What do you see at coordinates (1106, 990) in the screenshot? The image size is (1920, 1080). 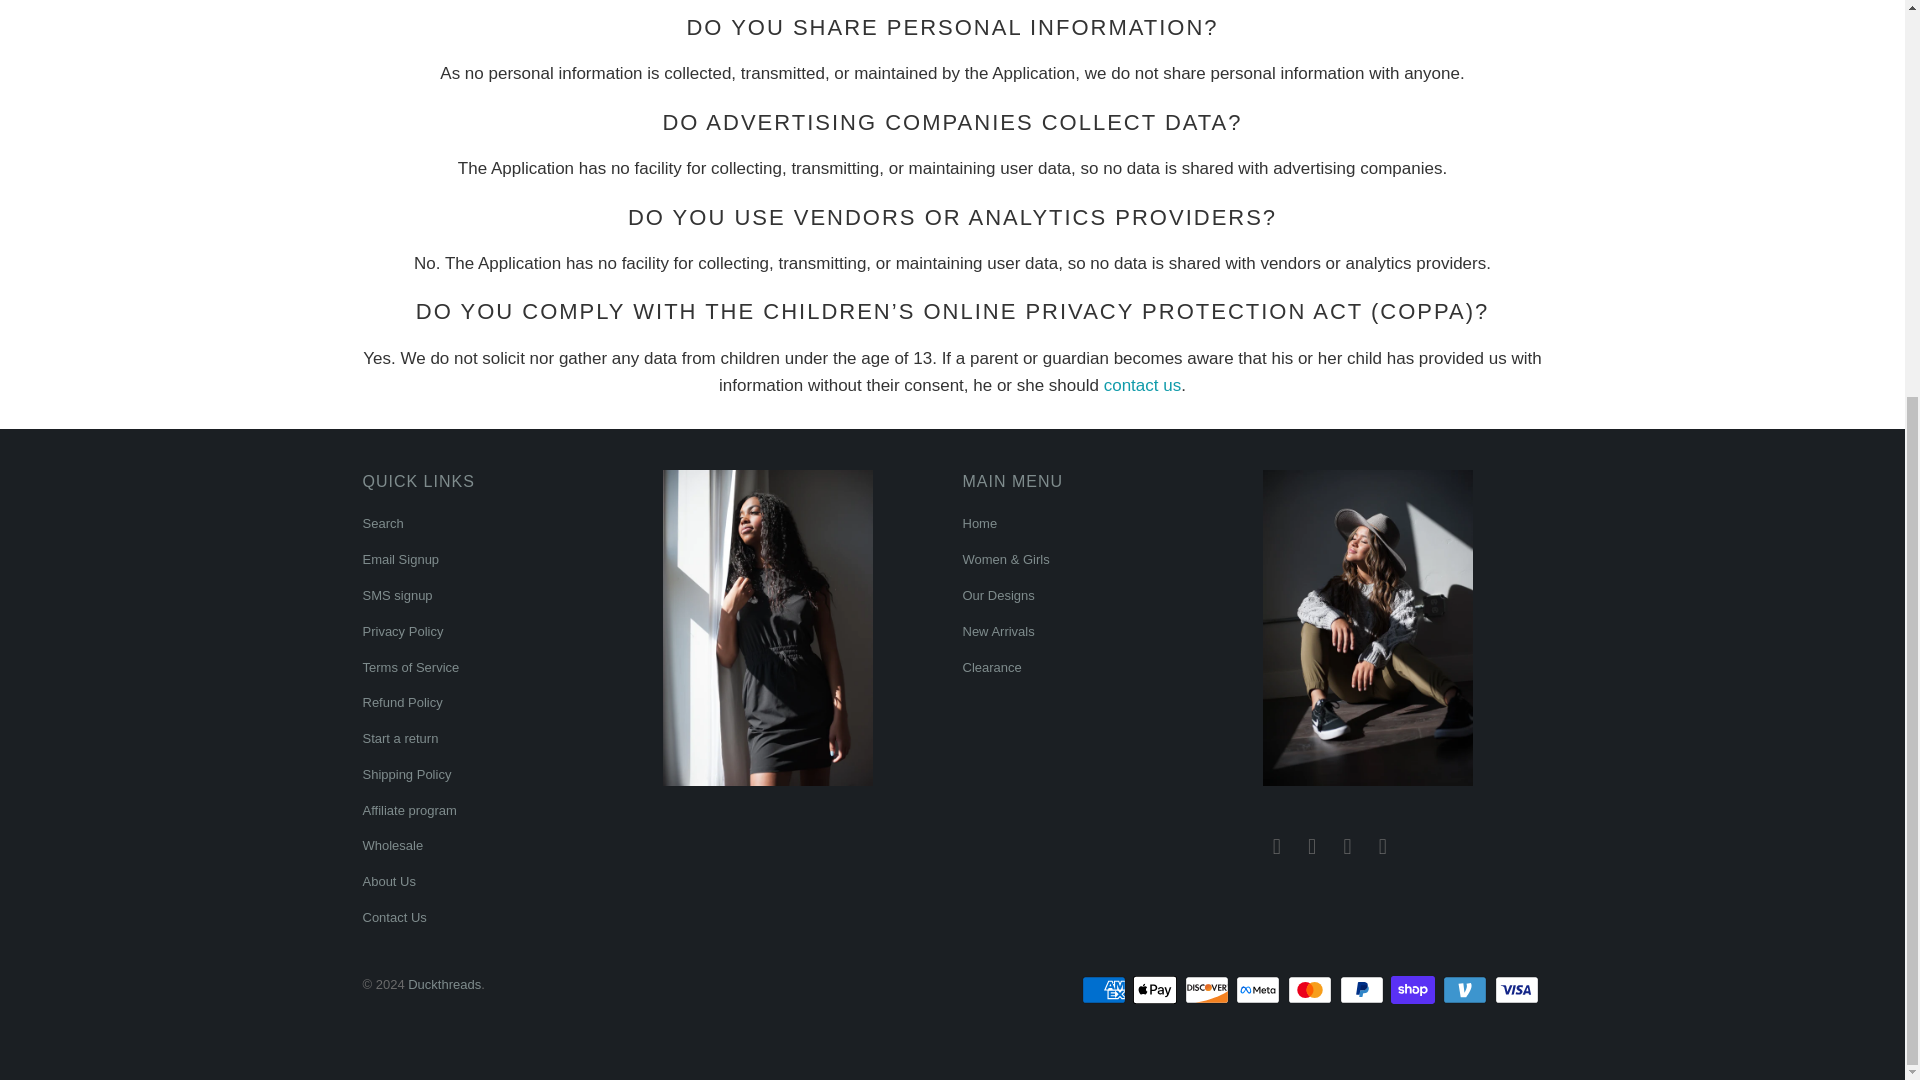 I see `American Express` at bounding box center [1106, 990].